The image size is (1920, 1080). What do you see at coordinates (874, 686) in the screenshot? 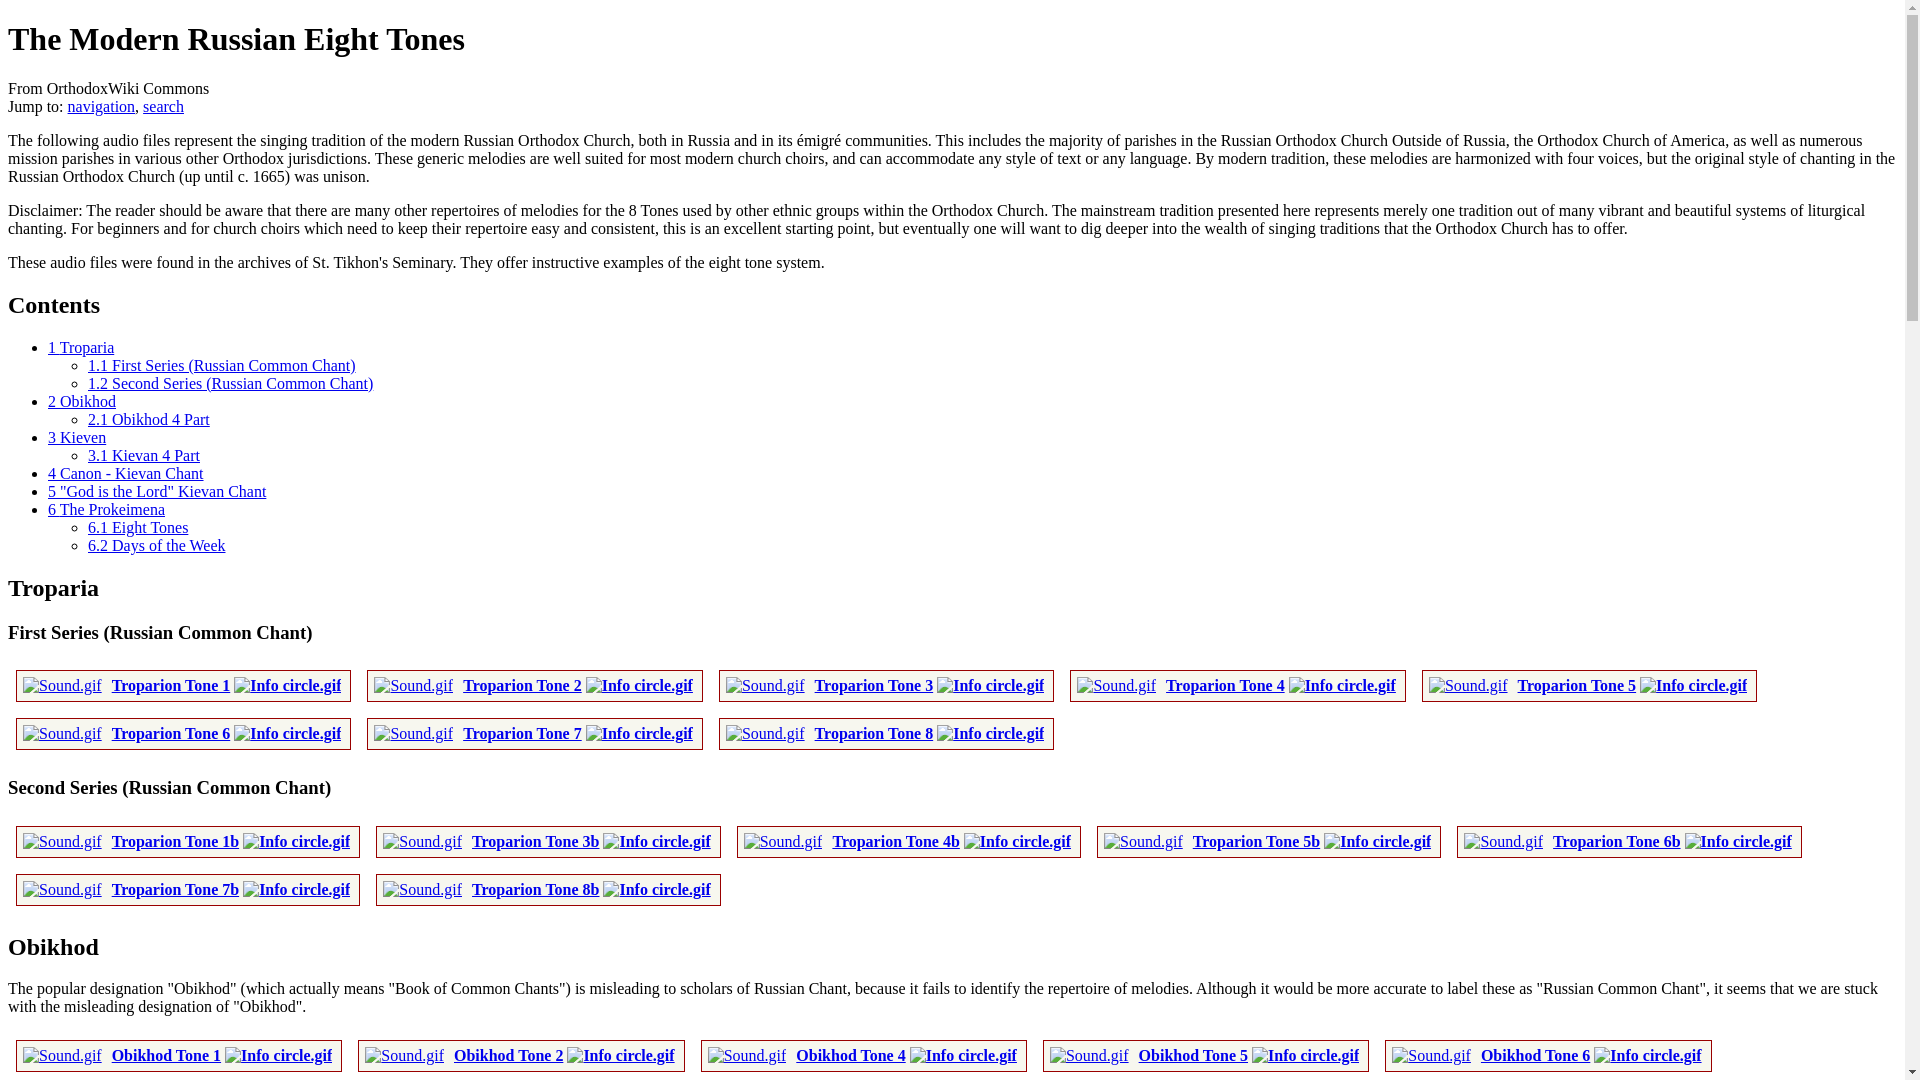
I see `Troparion Tone 3` at bounding box center [874, 686].